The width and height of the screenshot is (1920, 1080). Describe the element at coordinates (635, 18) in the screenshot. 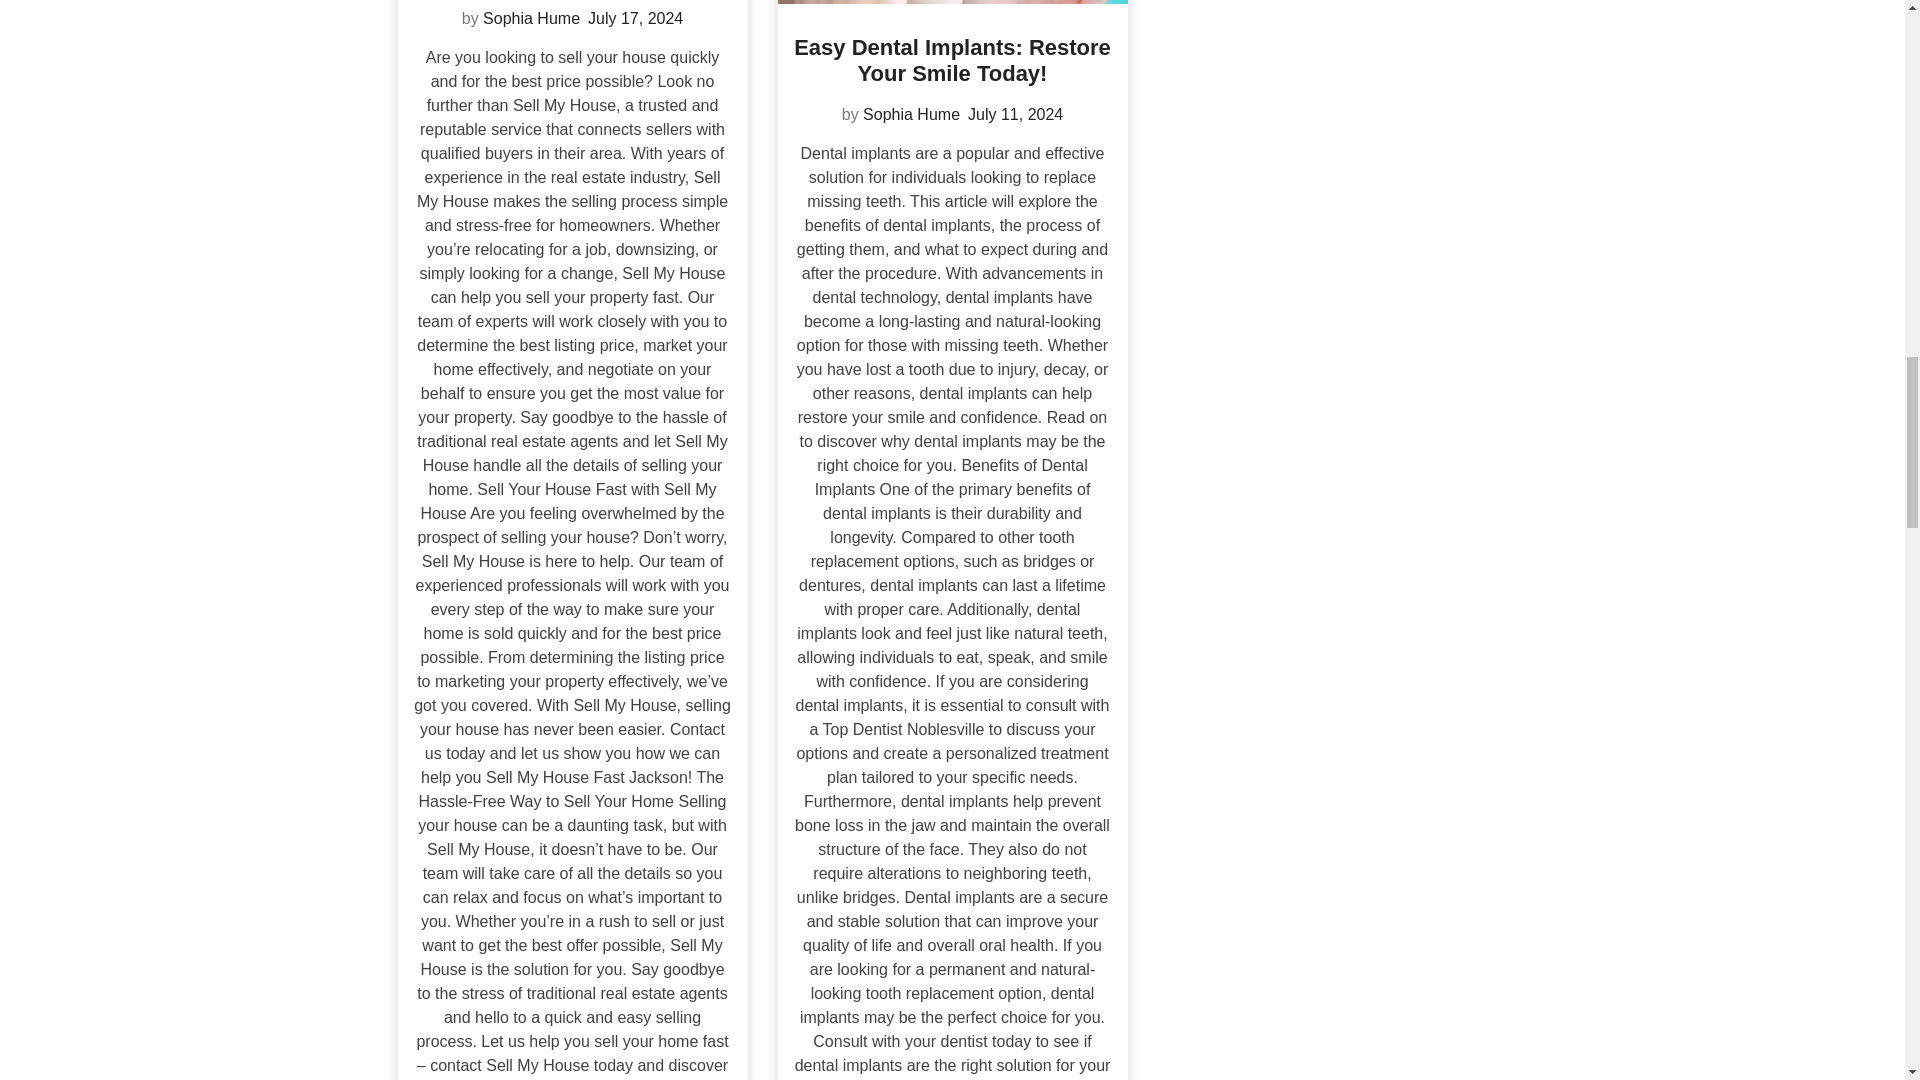

I see `July 17, 2024` at that location.